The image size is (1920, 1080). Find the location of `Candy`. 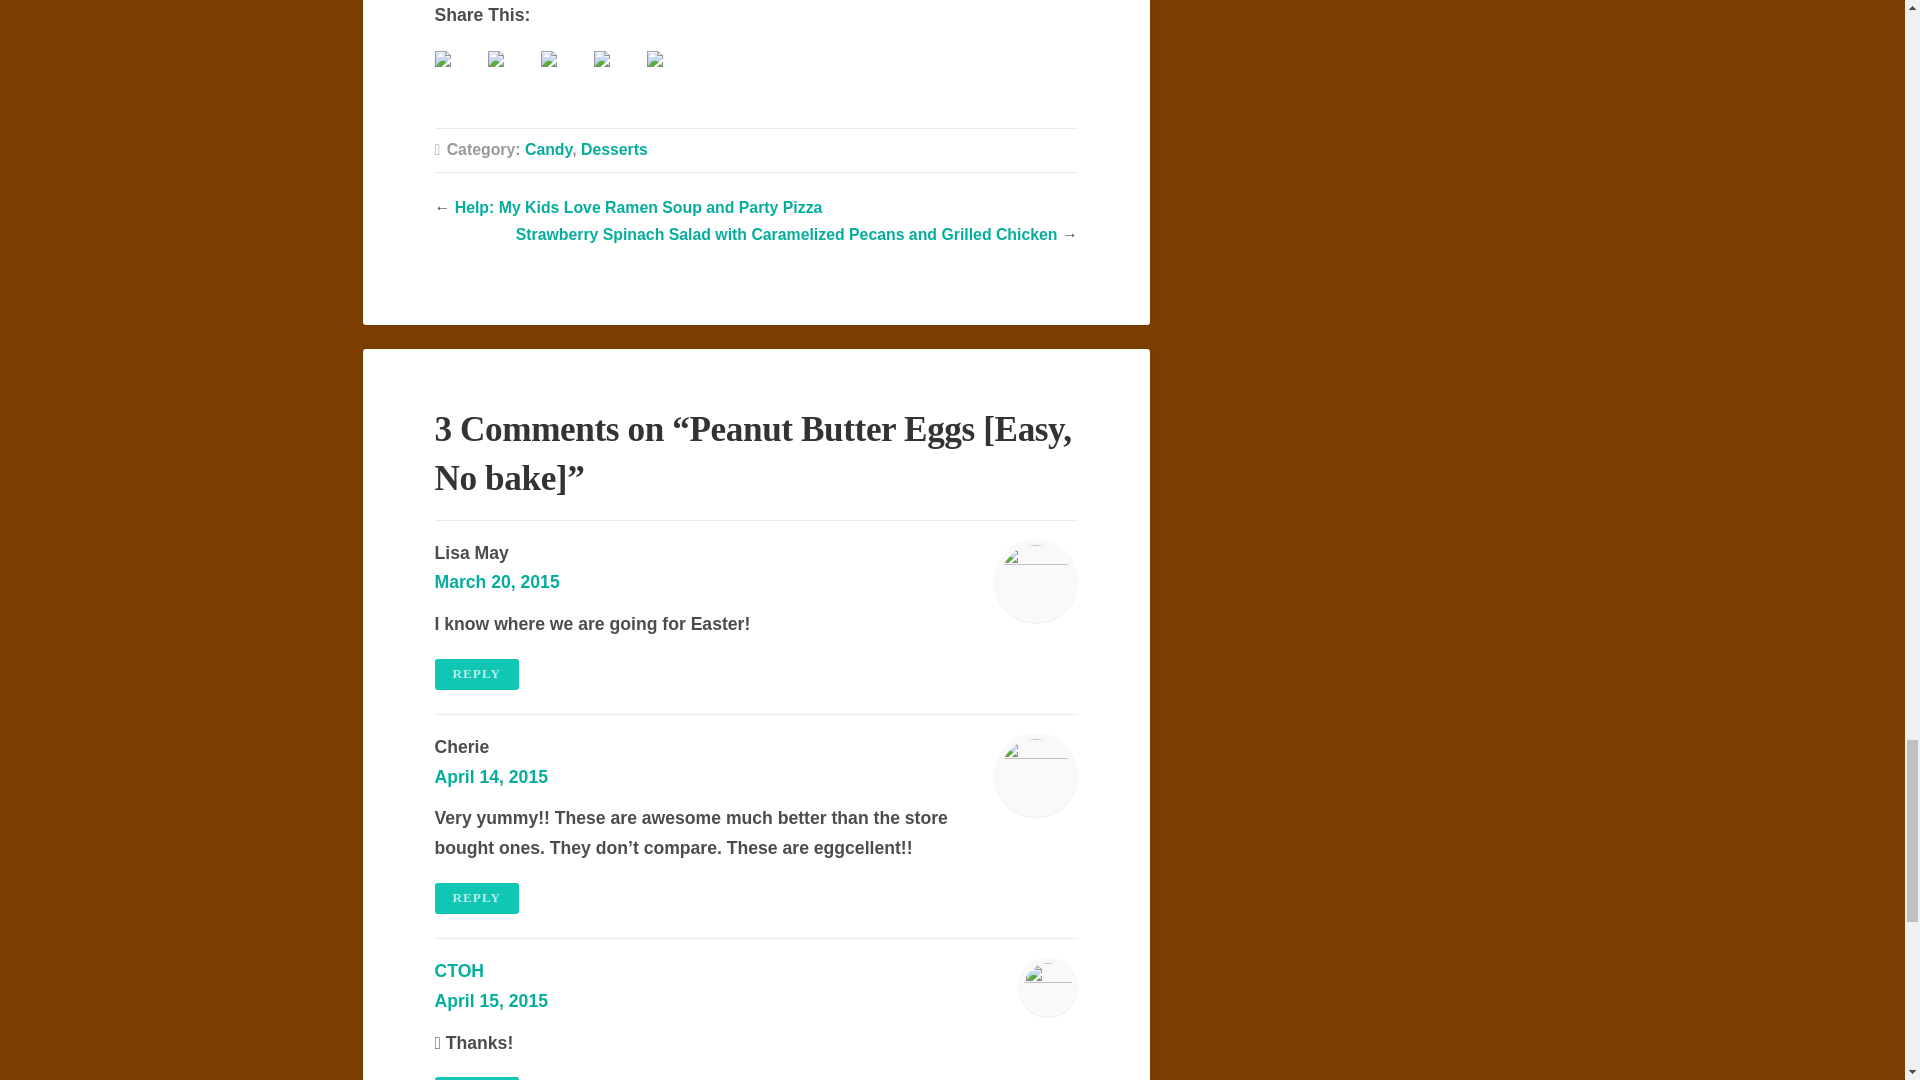

Candy is located at coordinates (548, 149).